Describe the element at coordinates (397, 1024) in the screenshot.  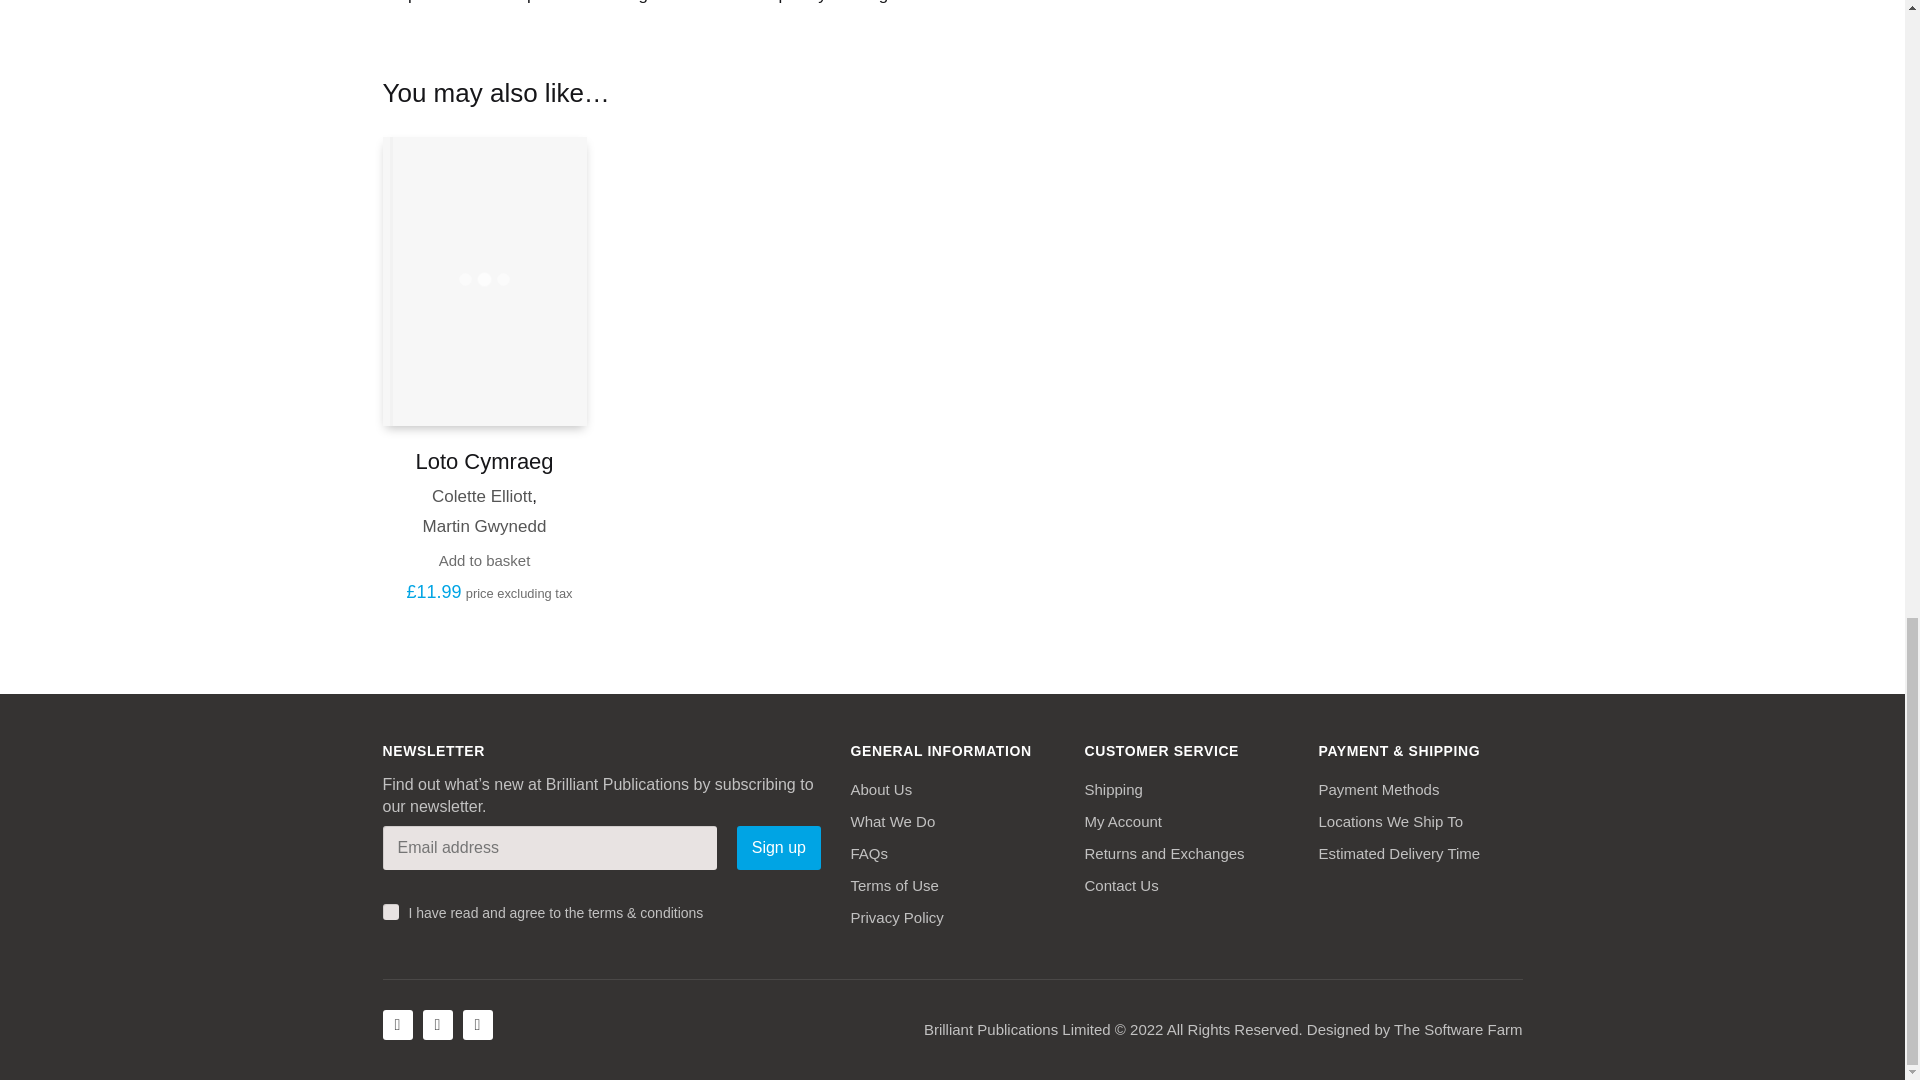
I see `Facebook` at that location.